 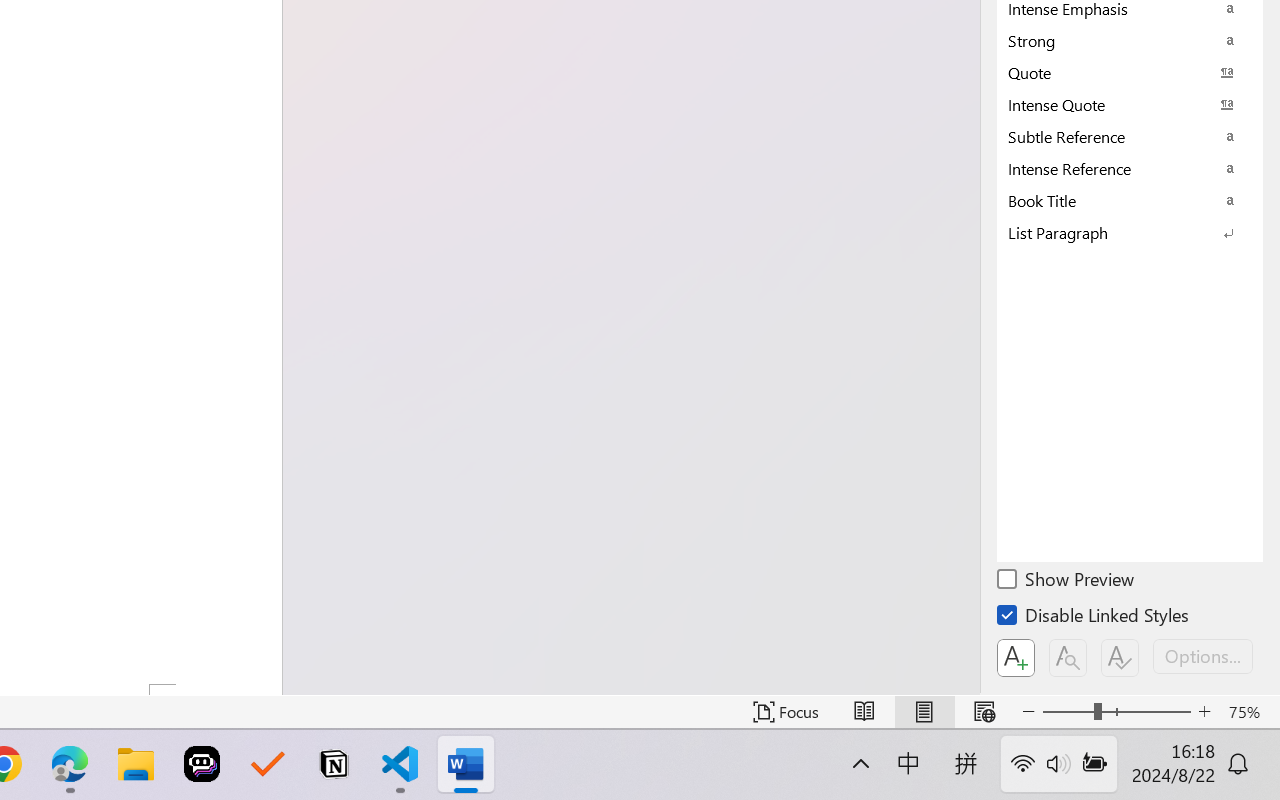 I want to click on Strong, so click(x=1130, y=40).